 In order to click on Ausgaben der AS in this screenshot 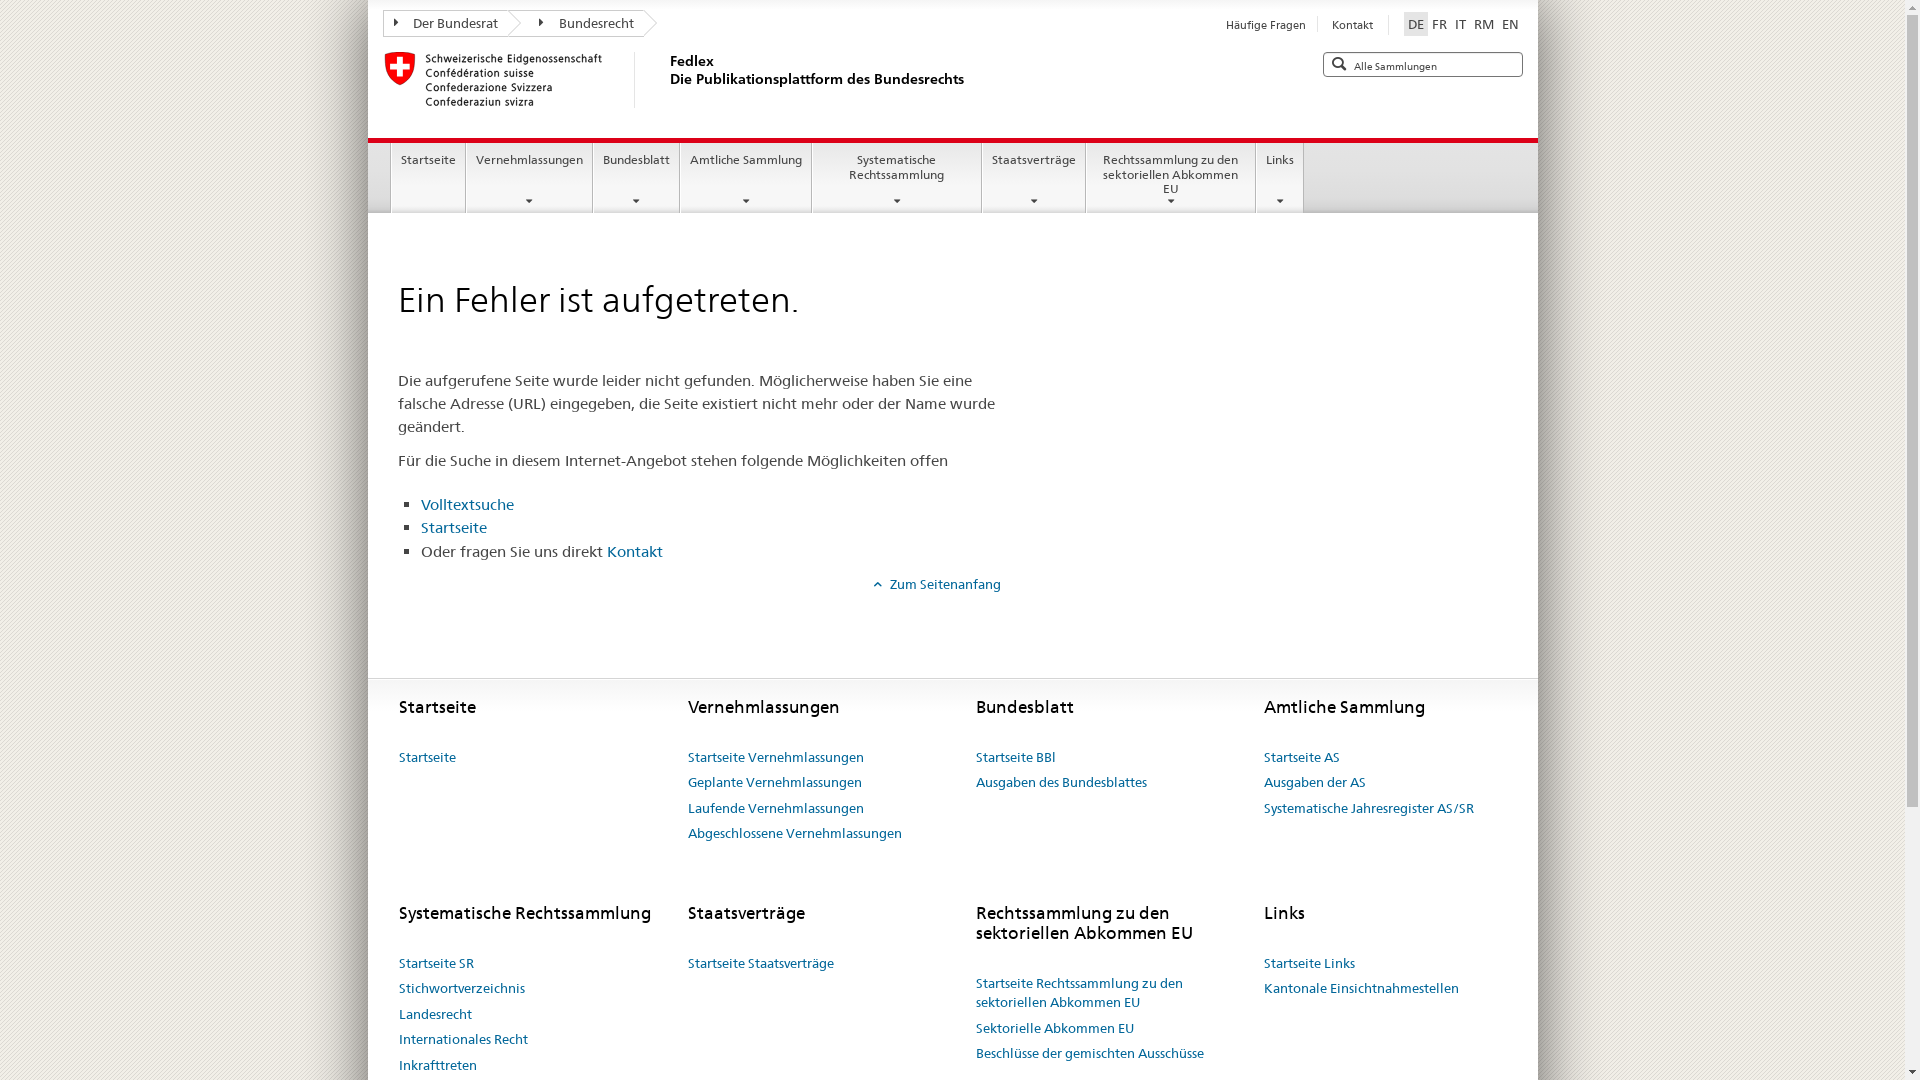, I will do `click(1315, 782)`.